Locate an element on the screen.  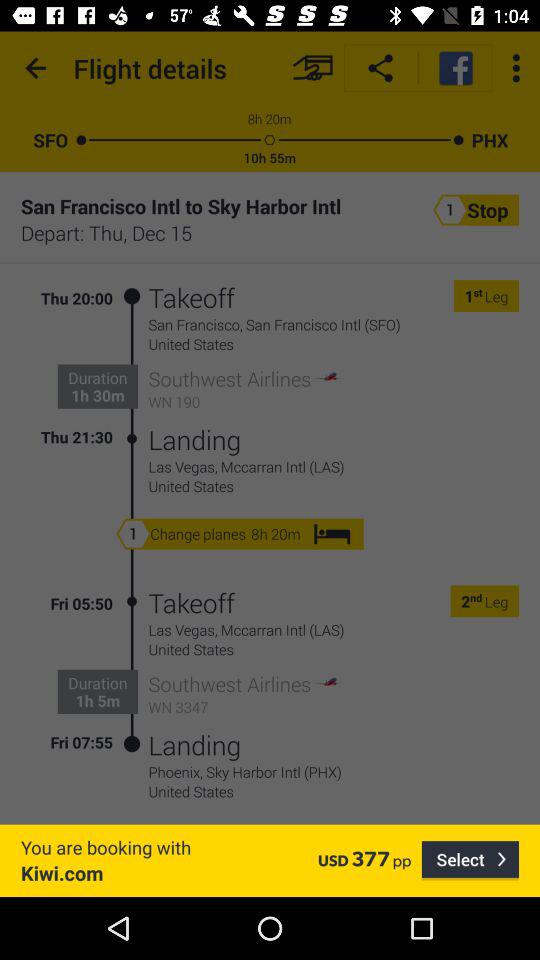
book ticket is located at coordinates (312, 68).